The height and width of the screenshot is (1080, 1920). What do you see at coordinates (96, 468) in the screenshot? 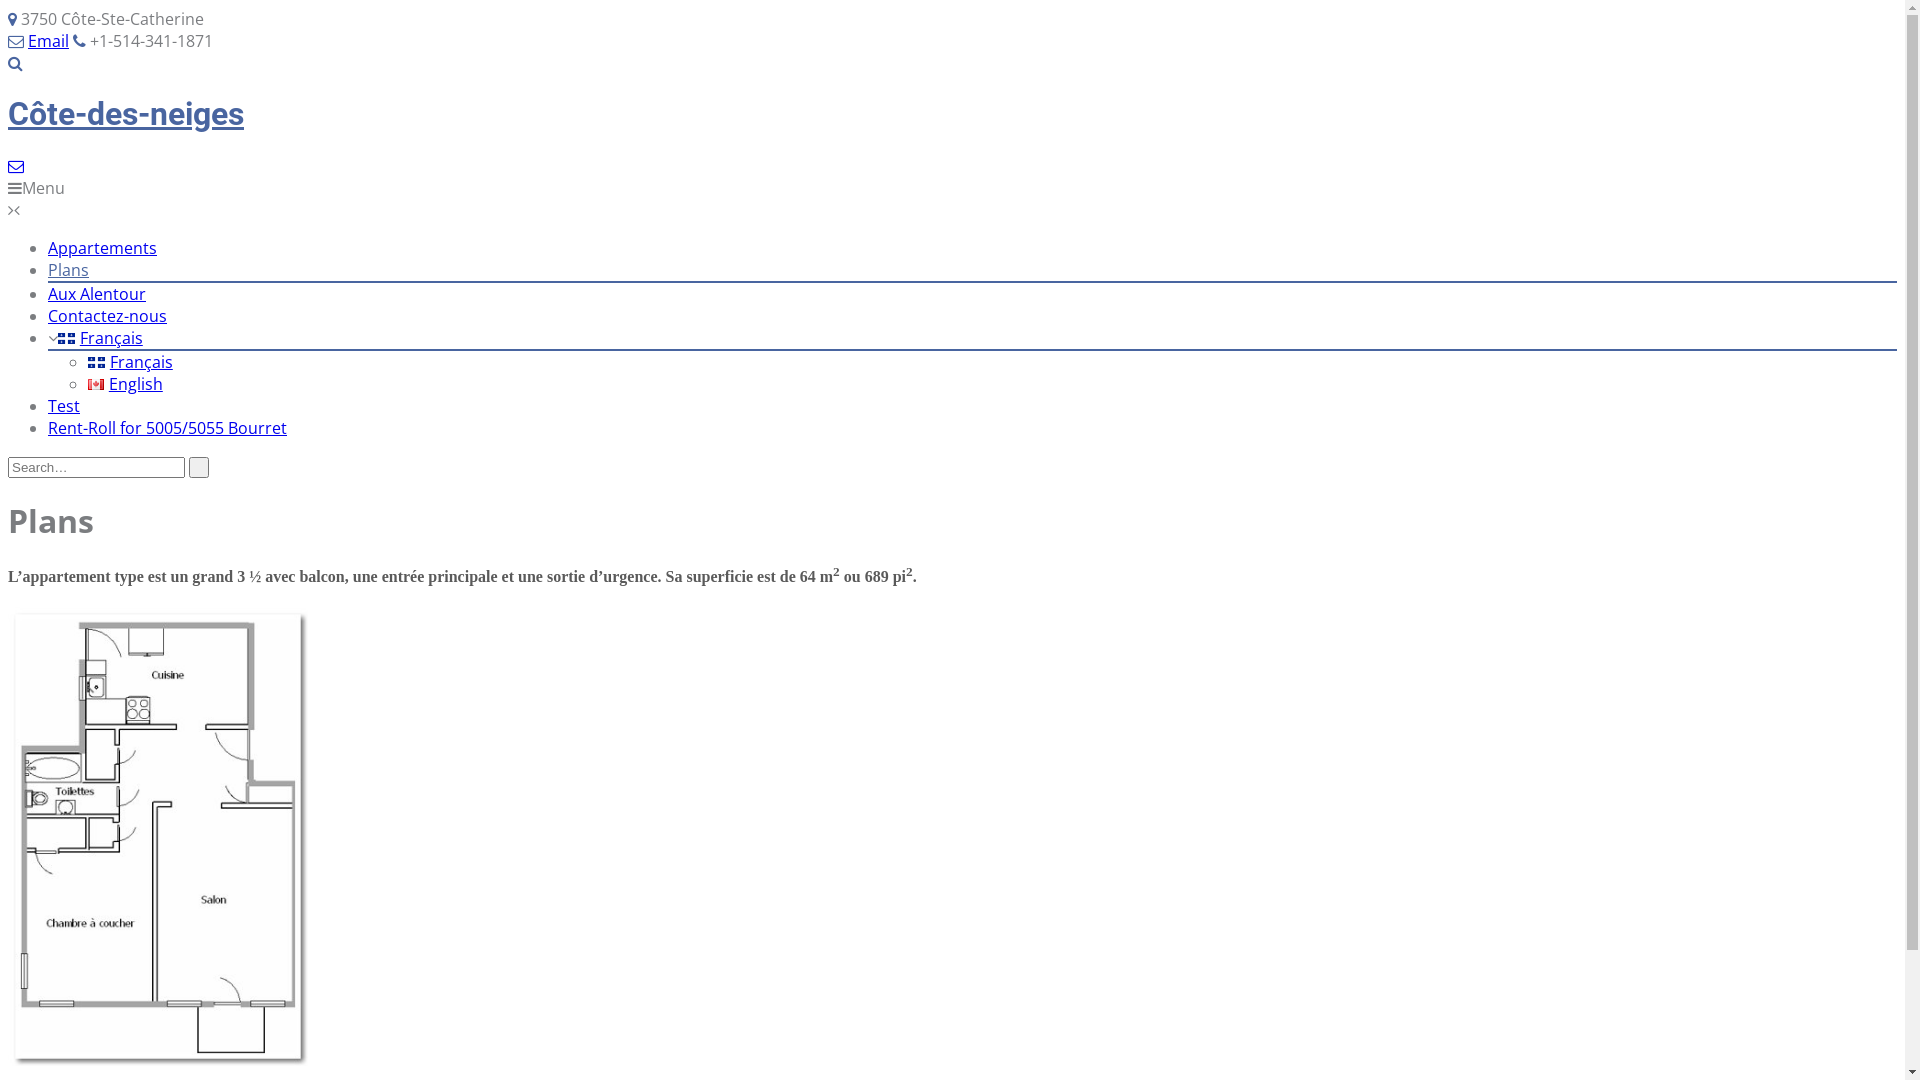
I see `Search for:` at bounding box center [96, 468].